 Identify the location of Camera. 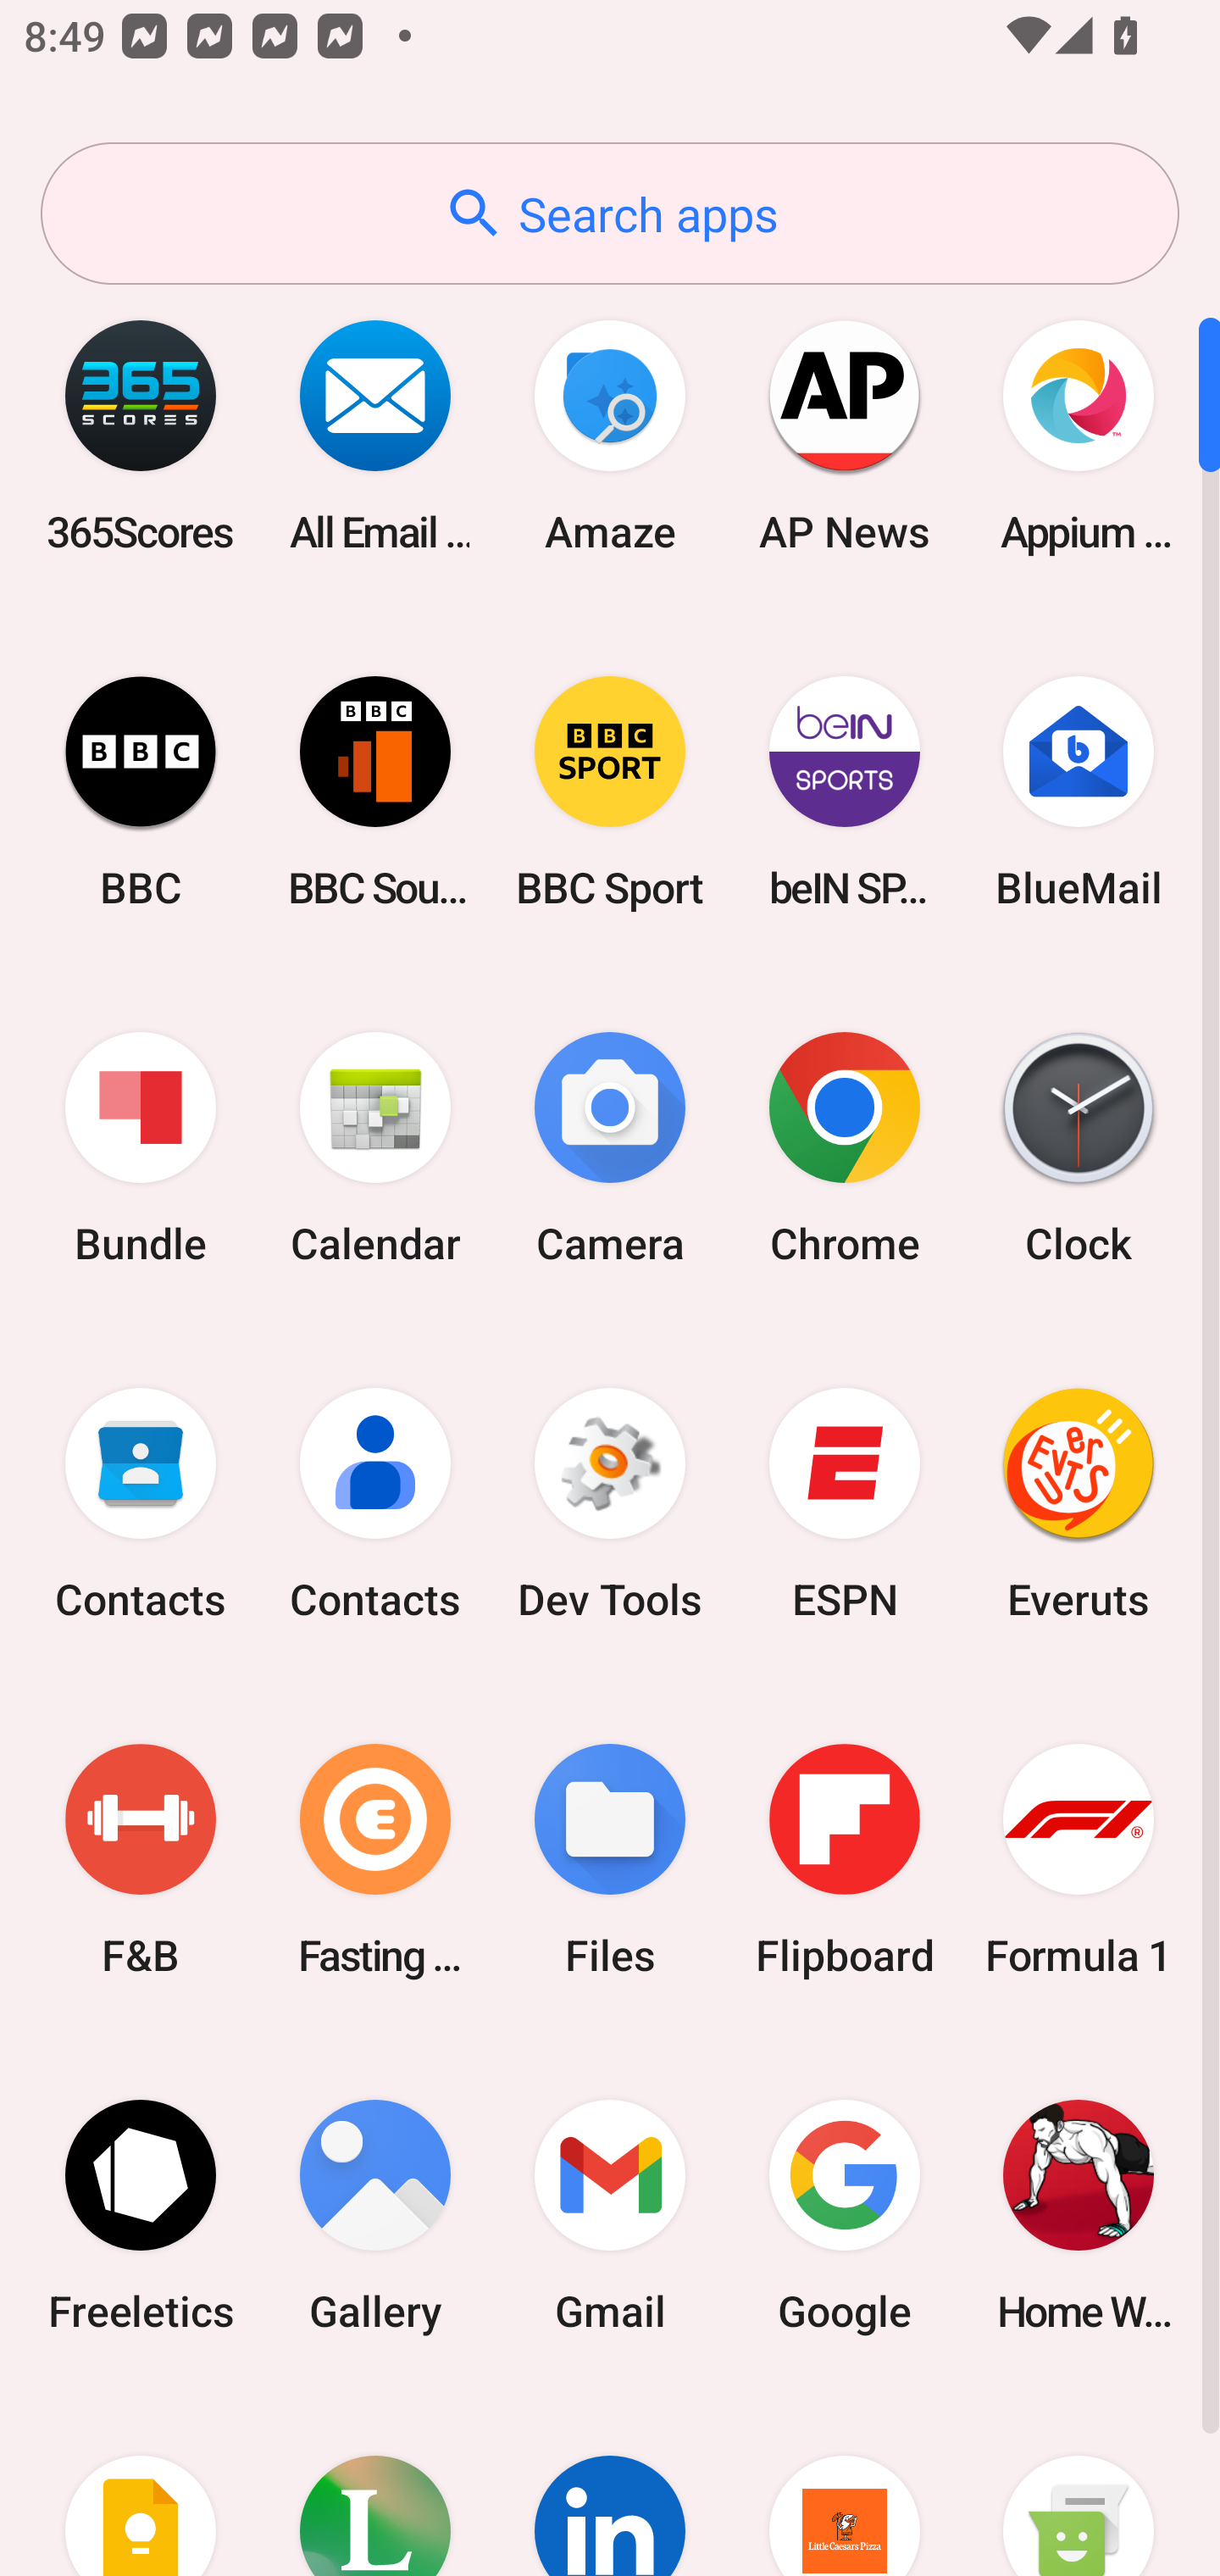
(610, 1149).